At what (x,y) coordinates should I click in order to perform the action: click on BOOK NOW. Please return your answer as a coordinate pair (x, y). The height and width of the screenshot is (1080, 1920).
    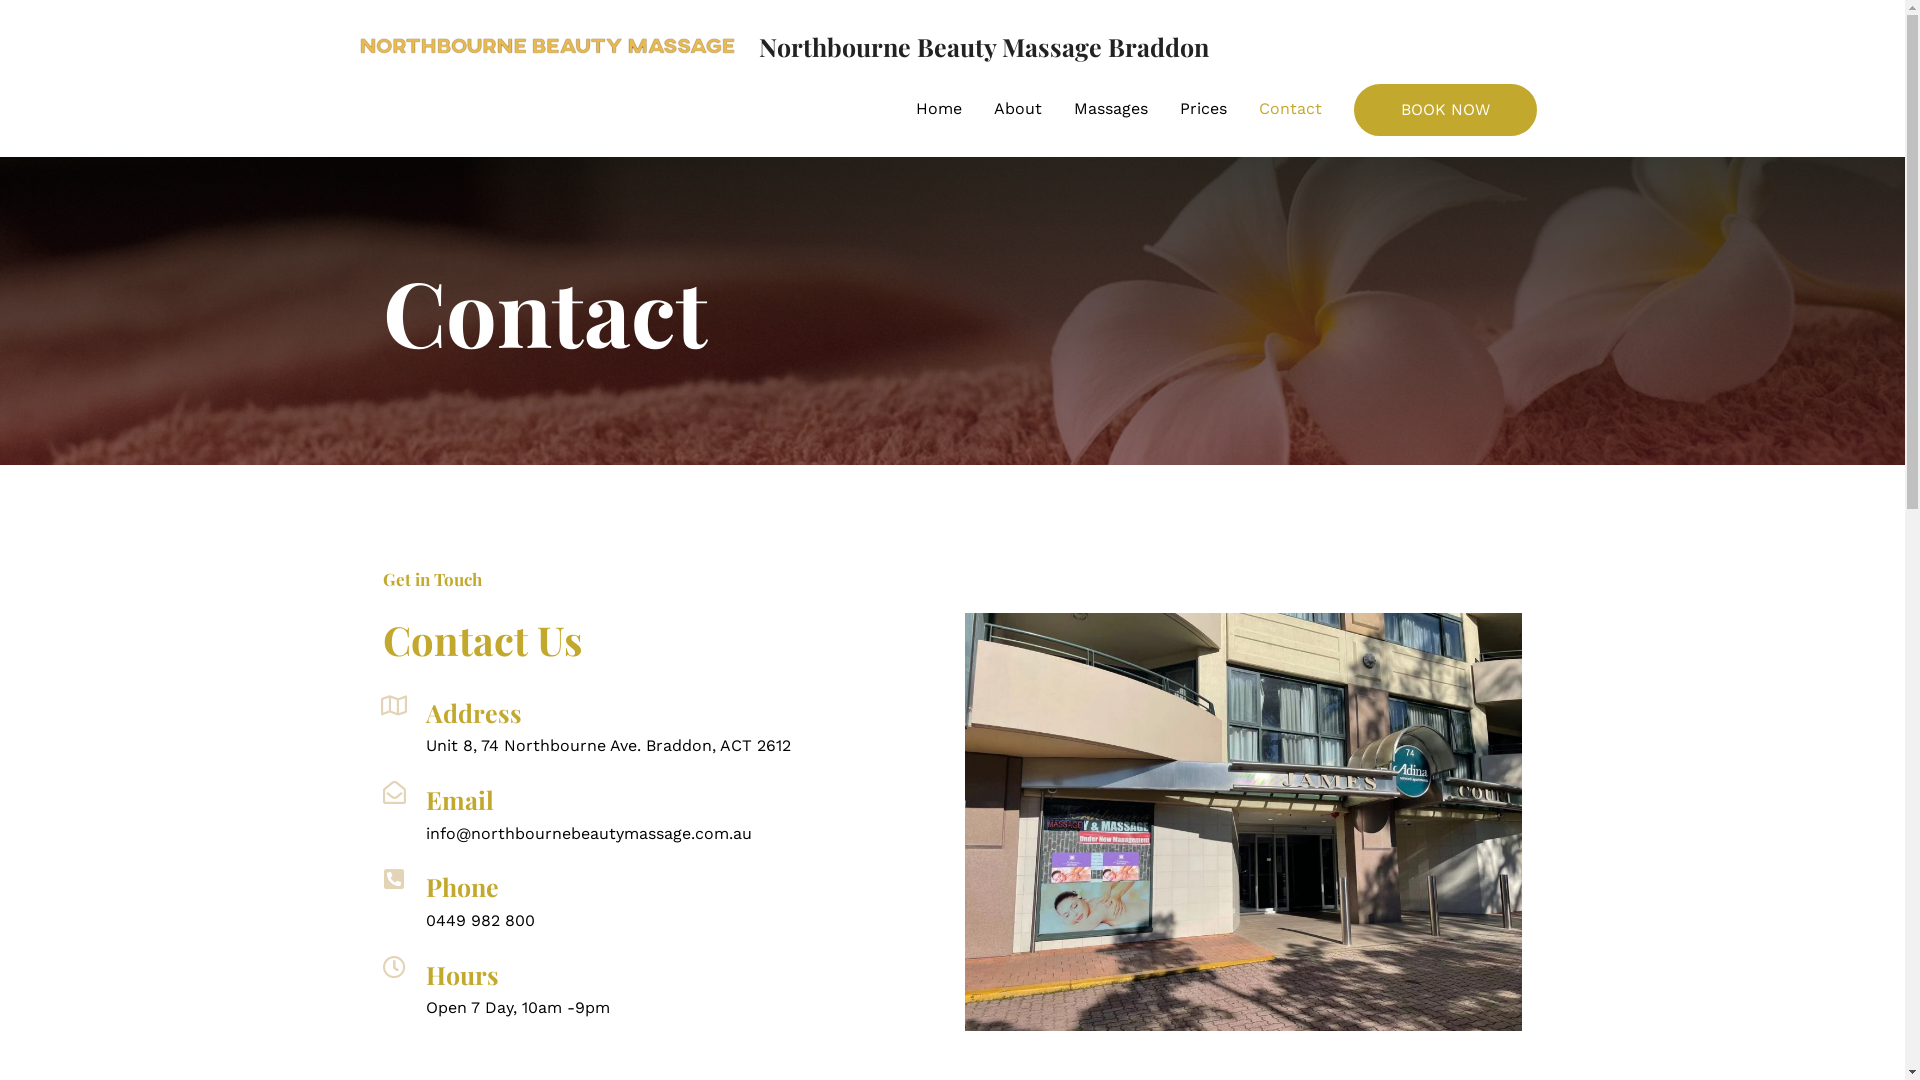
    Looking at the image, I should click on (1446, 110).